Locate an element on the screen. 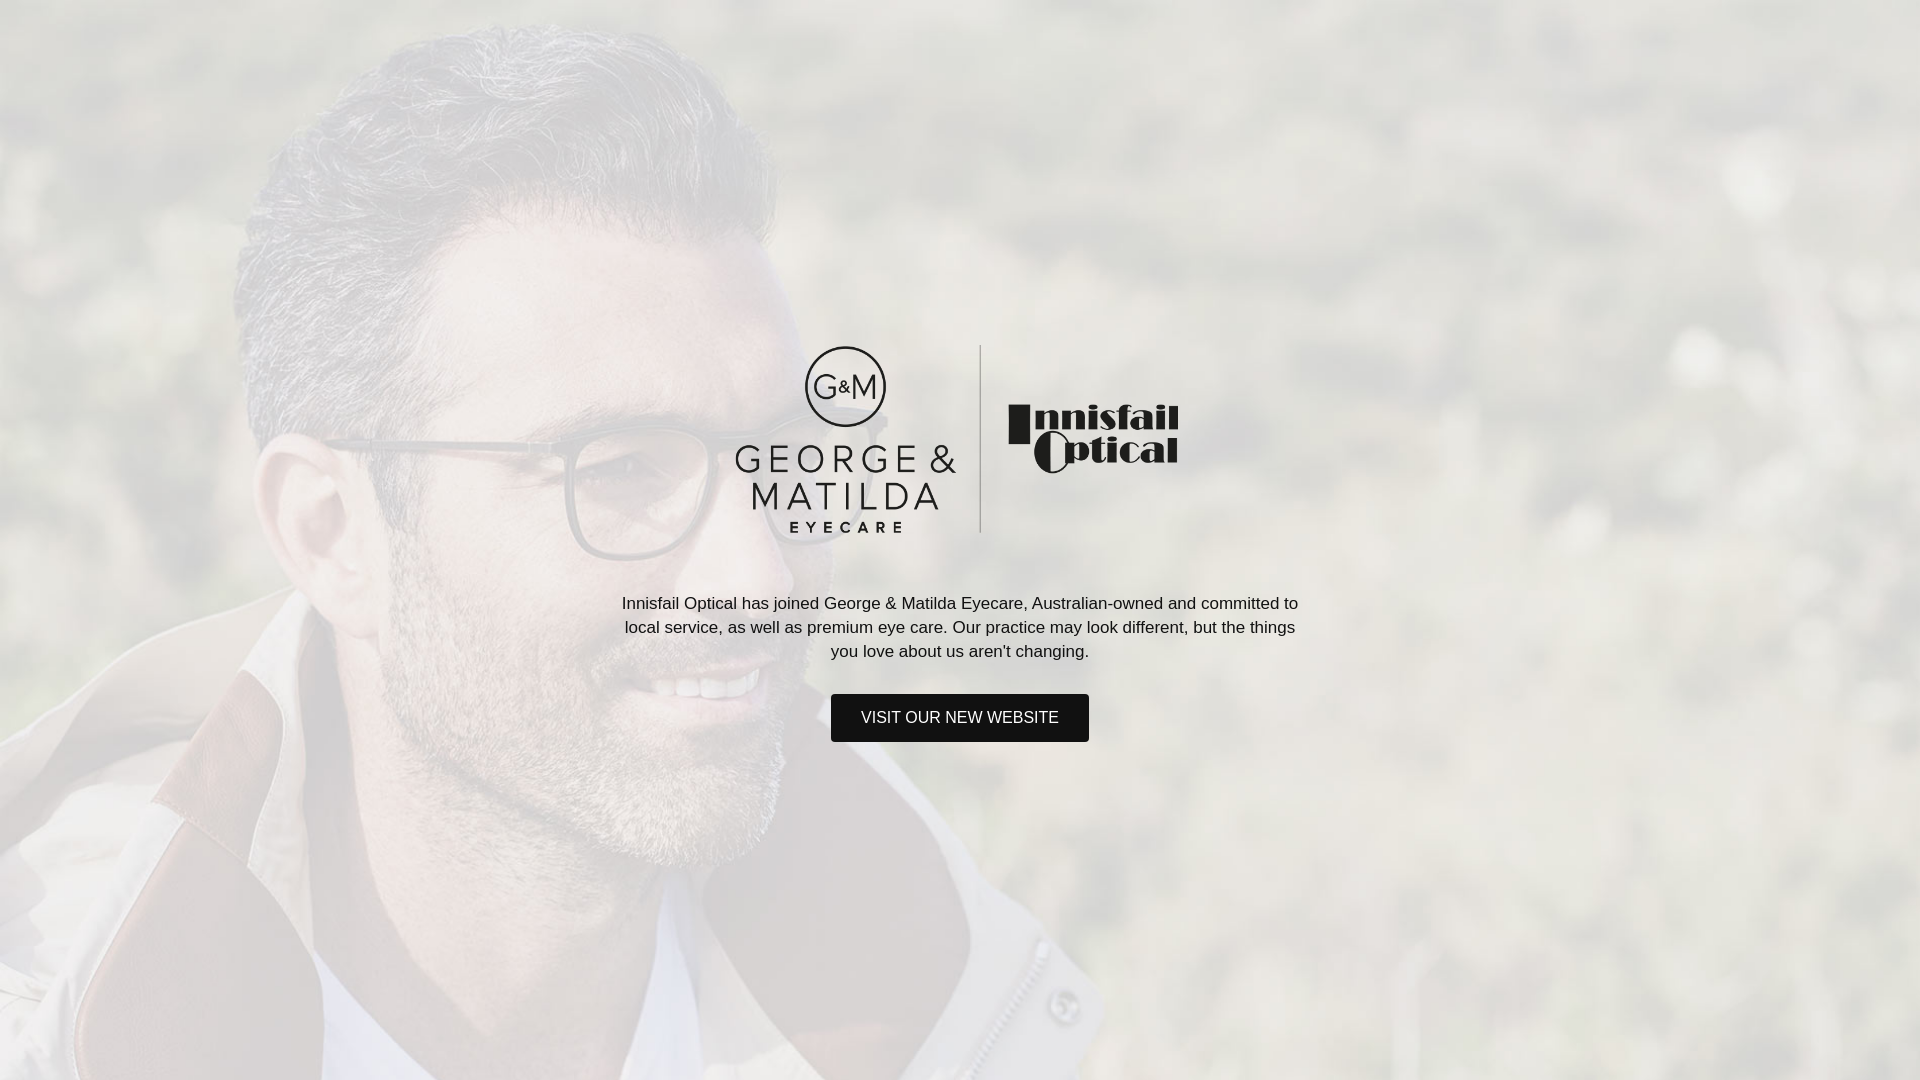 The height and width of the screenshot is (1080, 1920). VISIT OUR NEW WEBSITE is located at coordinates (960, 718).